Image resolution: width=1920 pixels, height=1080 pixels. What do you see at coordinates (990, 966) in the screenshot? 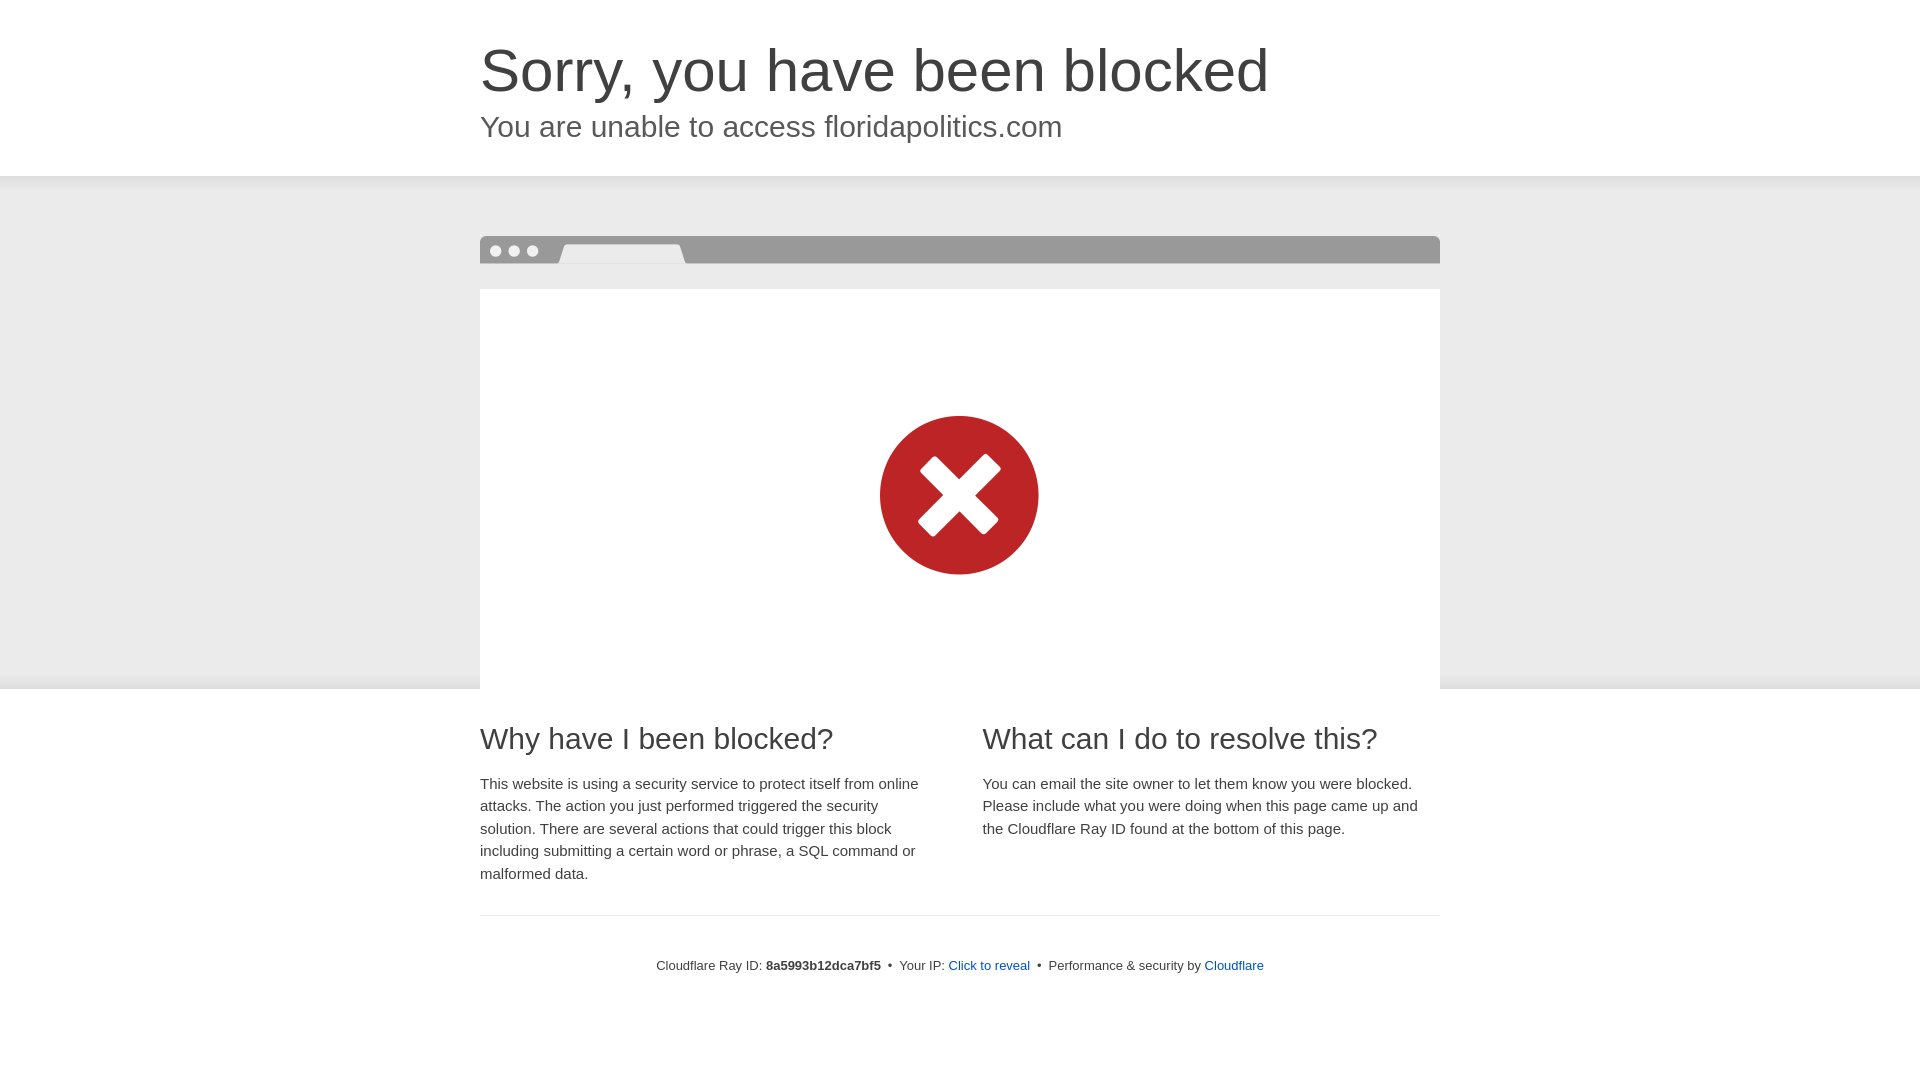
I see `Click to reveal` at bounding box center [990, 966].